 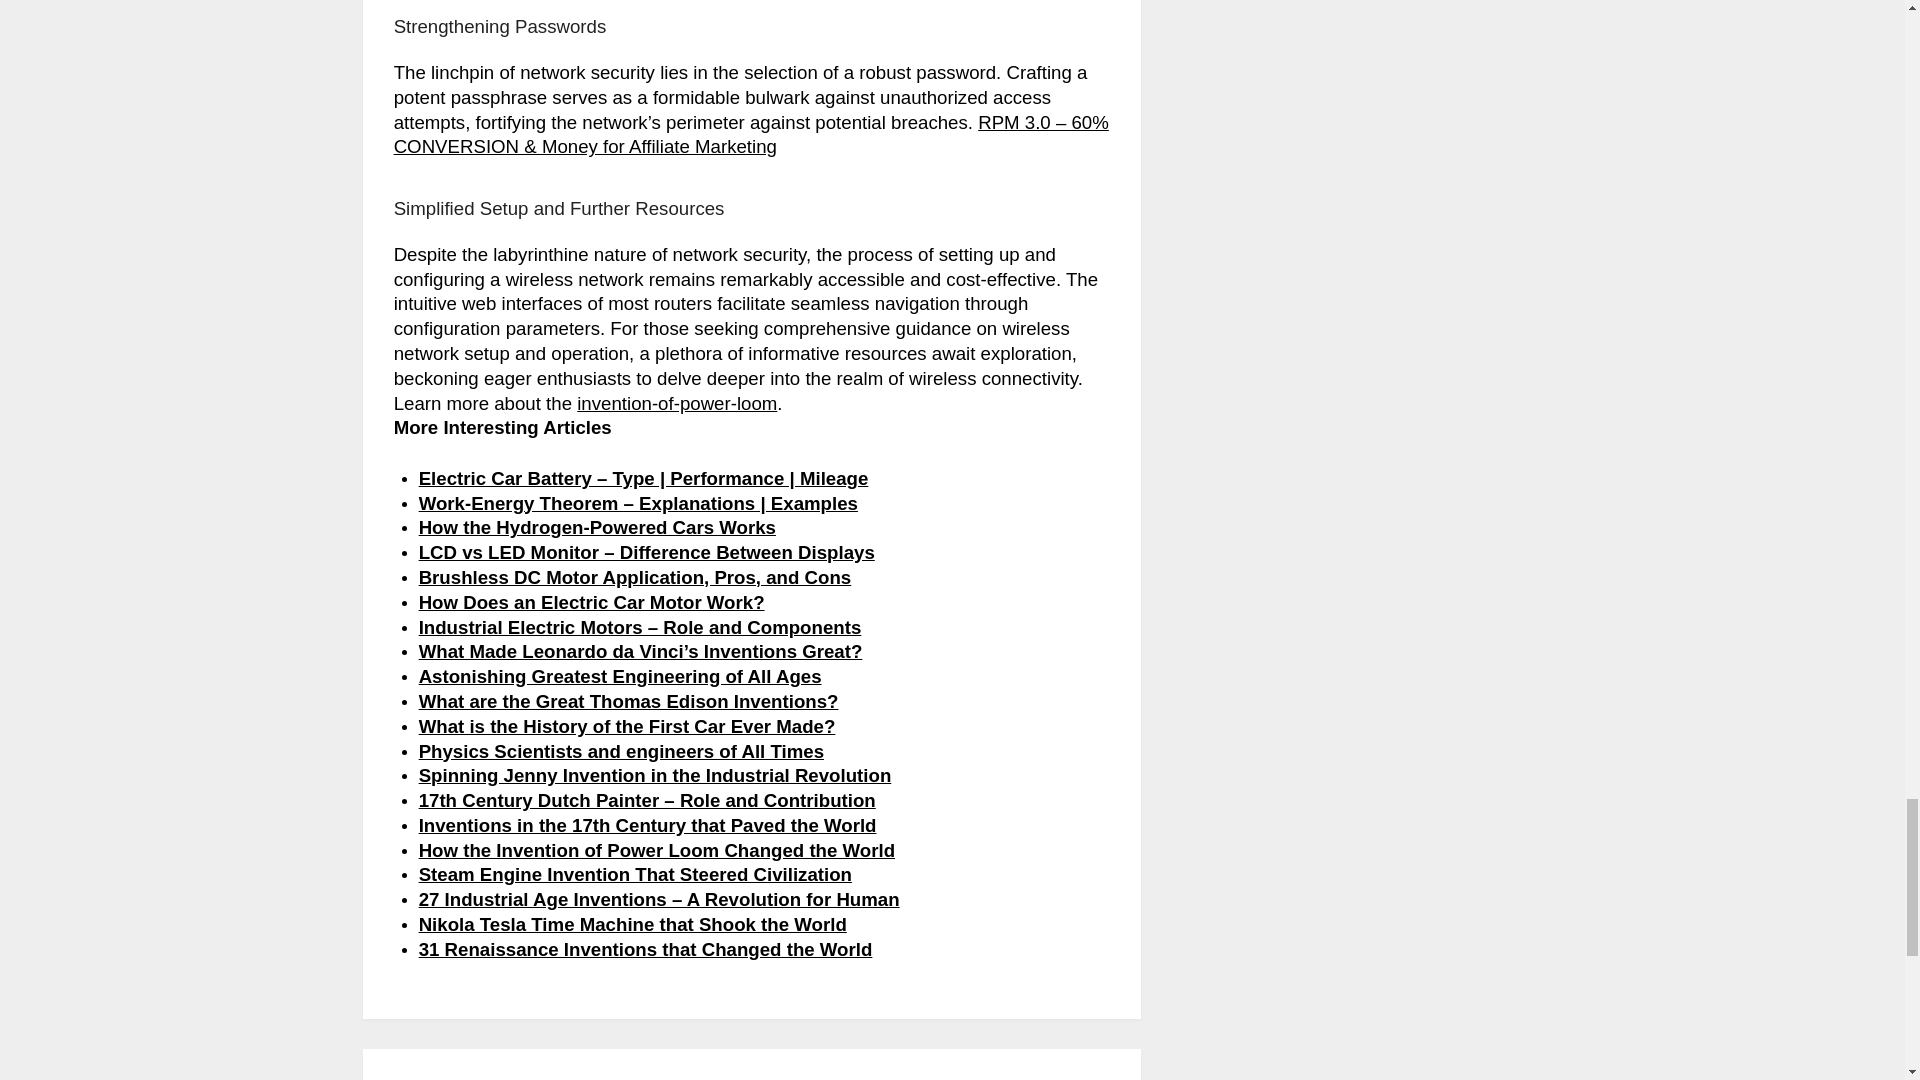 What do you see at coordinates (635, 874) in the screenshot?
I see `Steam Engine Invention That Steered Civilization` at bounding box center [635, 874].